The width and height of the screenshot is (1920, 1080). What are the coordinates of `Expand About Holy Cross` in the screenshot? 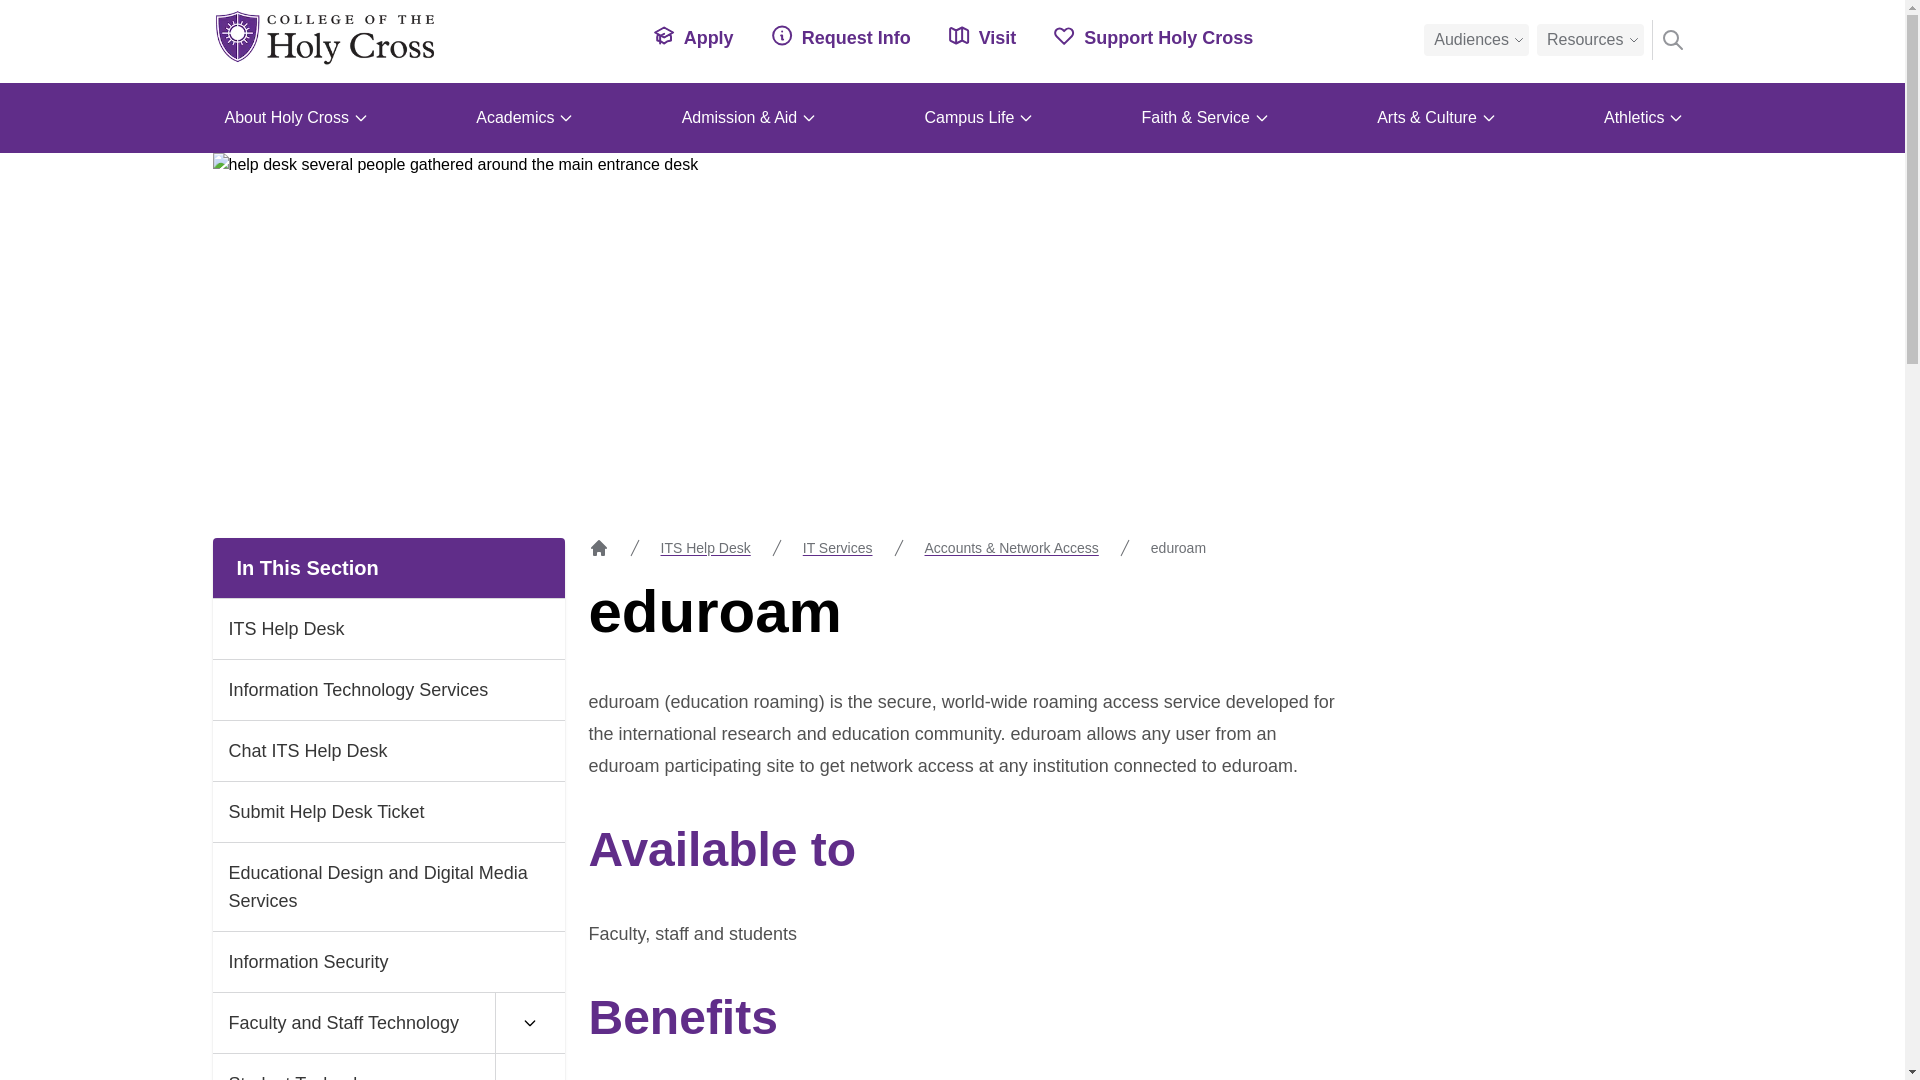 It's located at (360, 118).